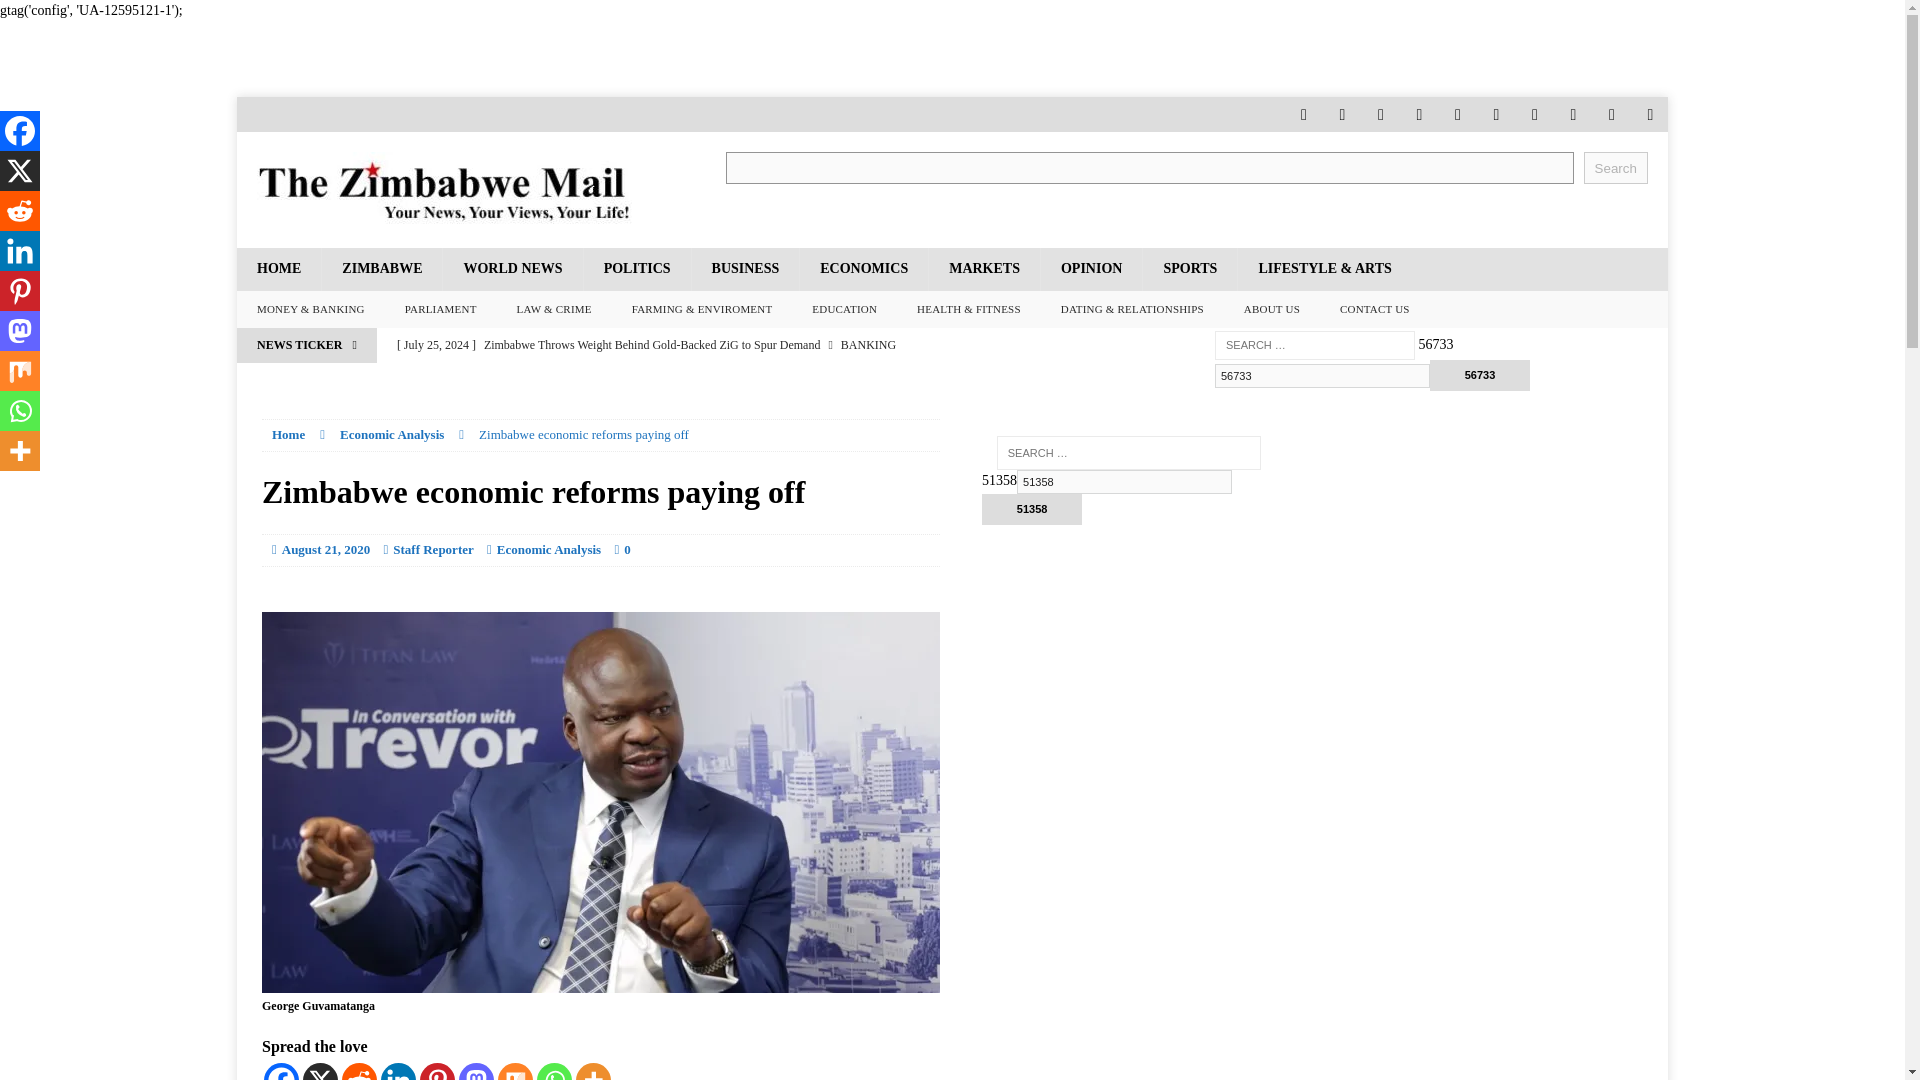 Image resolution: width=1920 pixels, height=1080 pixels. Describe the element at coordinates (1375, 310) in the screenshot. I see `CONTACT US` at that location.